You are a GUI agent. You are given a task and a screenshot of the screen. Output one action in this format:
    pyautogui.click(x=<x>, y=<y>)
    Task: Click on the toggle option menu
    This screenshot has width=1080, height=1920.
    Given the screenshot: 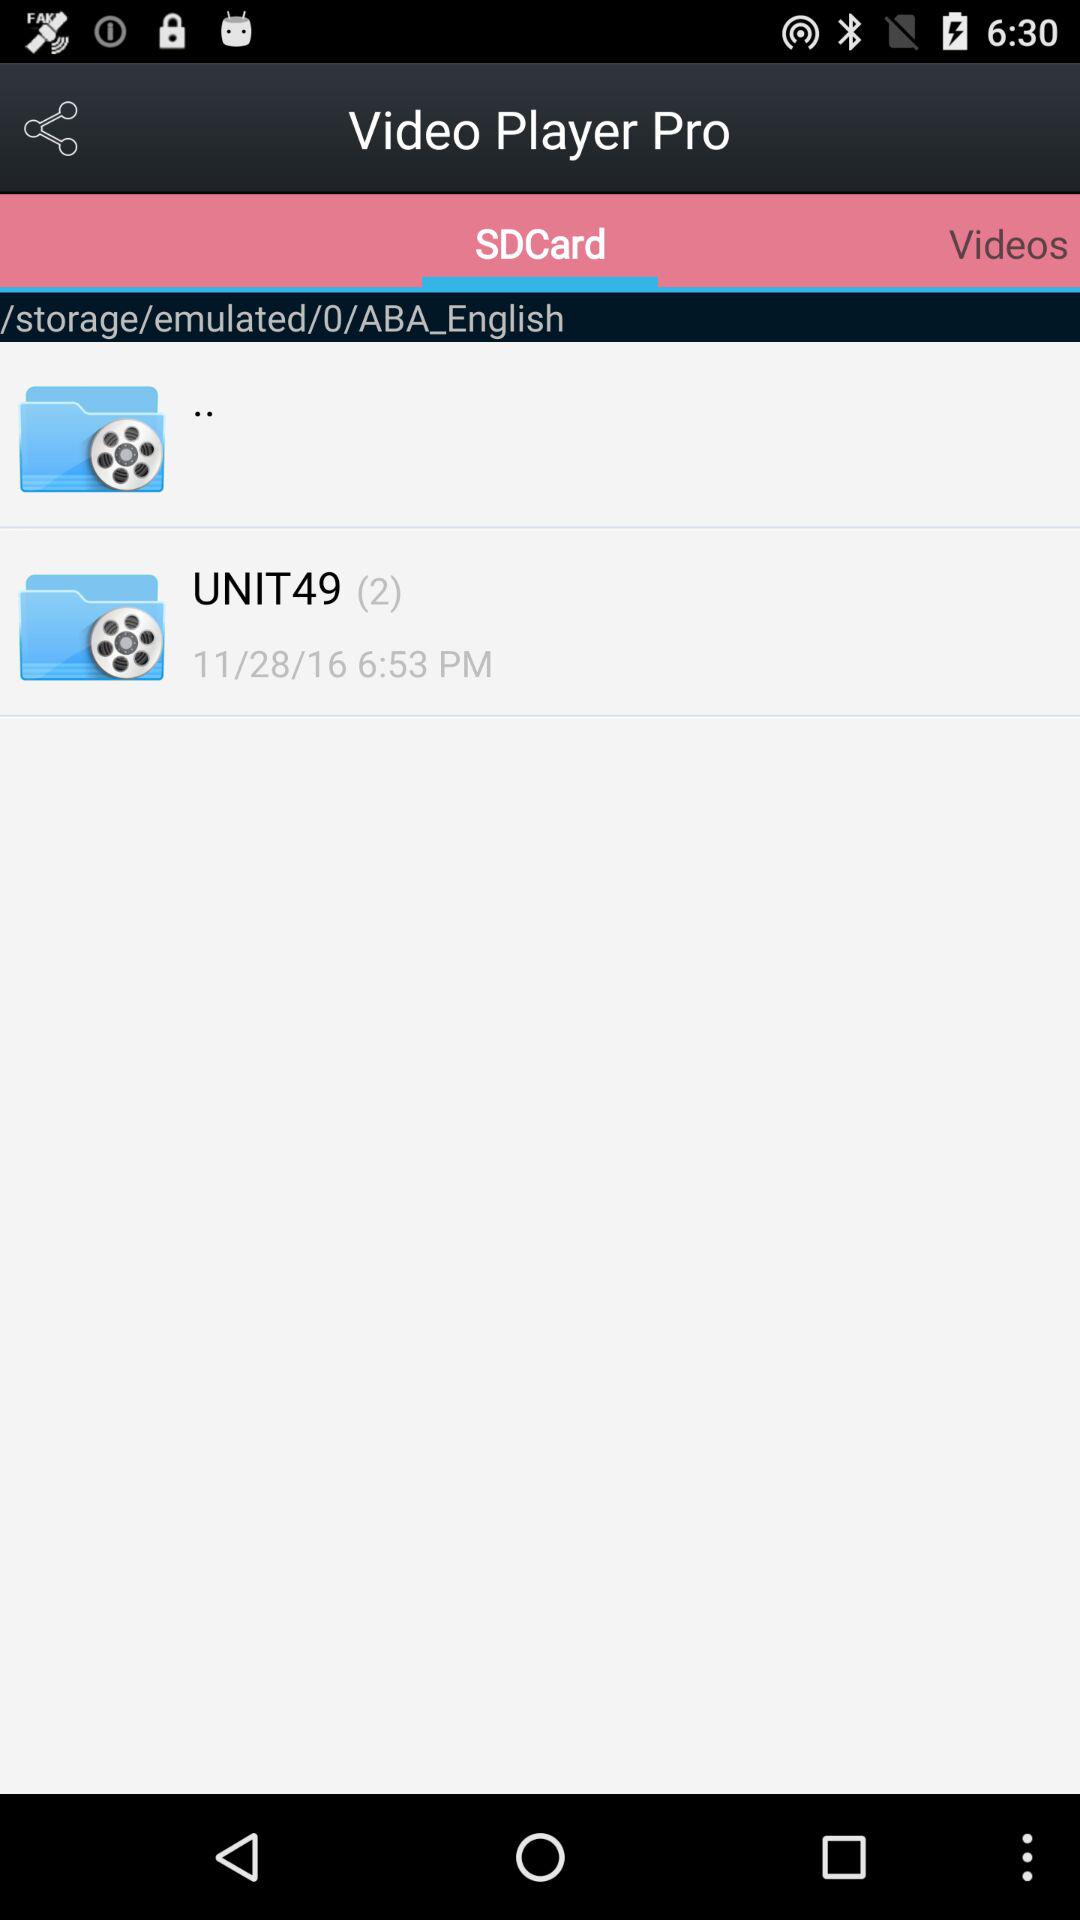 What is the action you would take?
    pyautogui.click(x=52, y=128)
    